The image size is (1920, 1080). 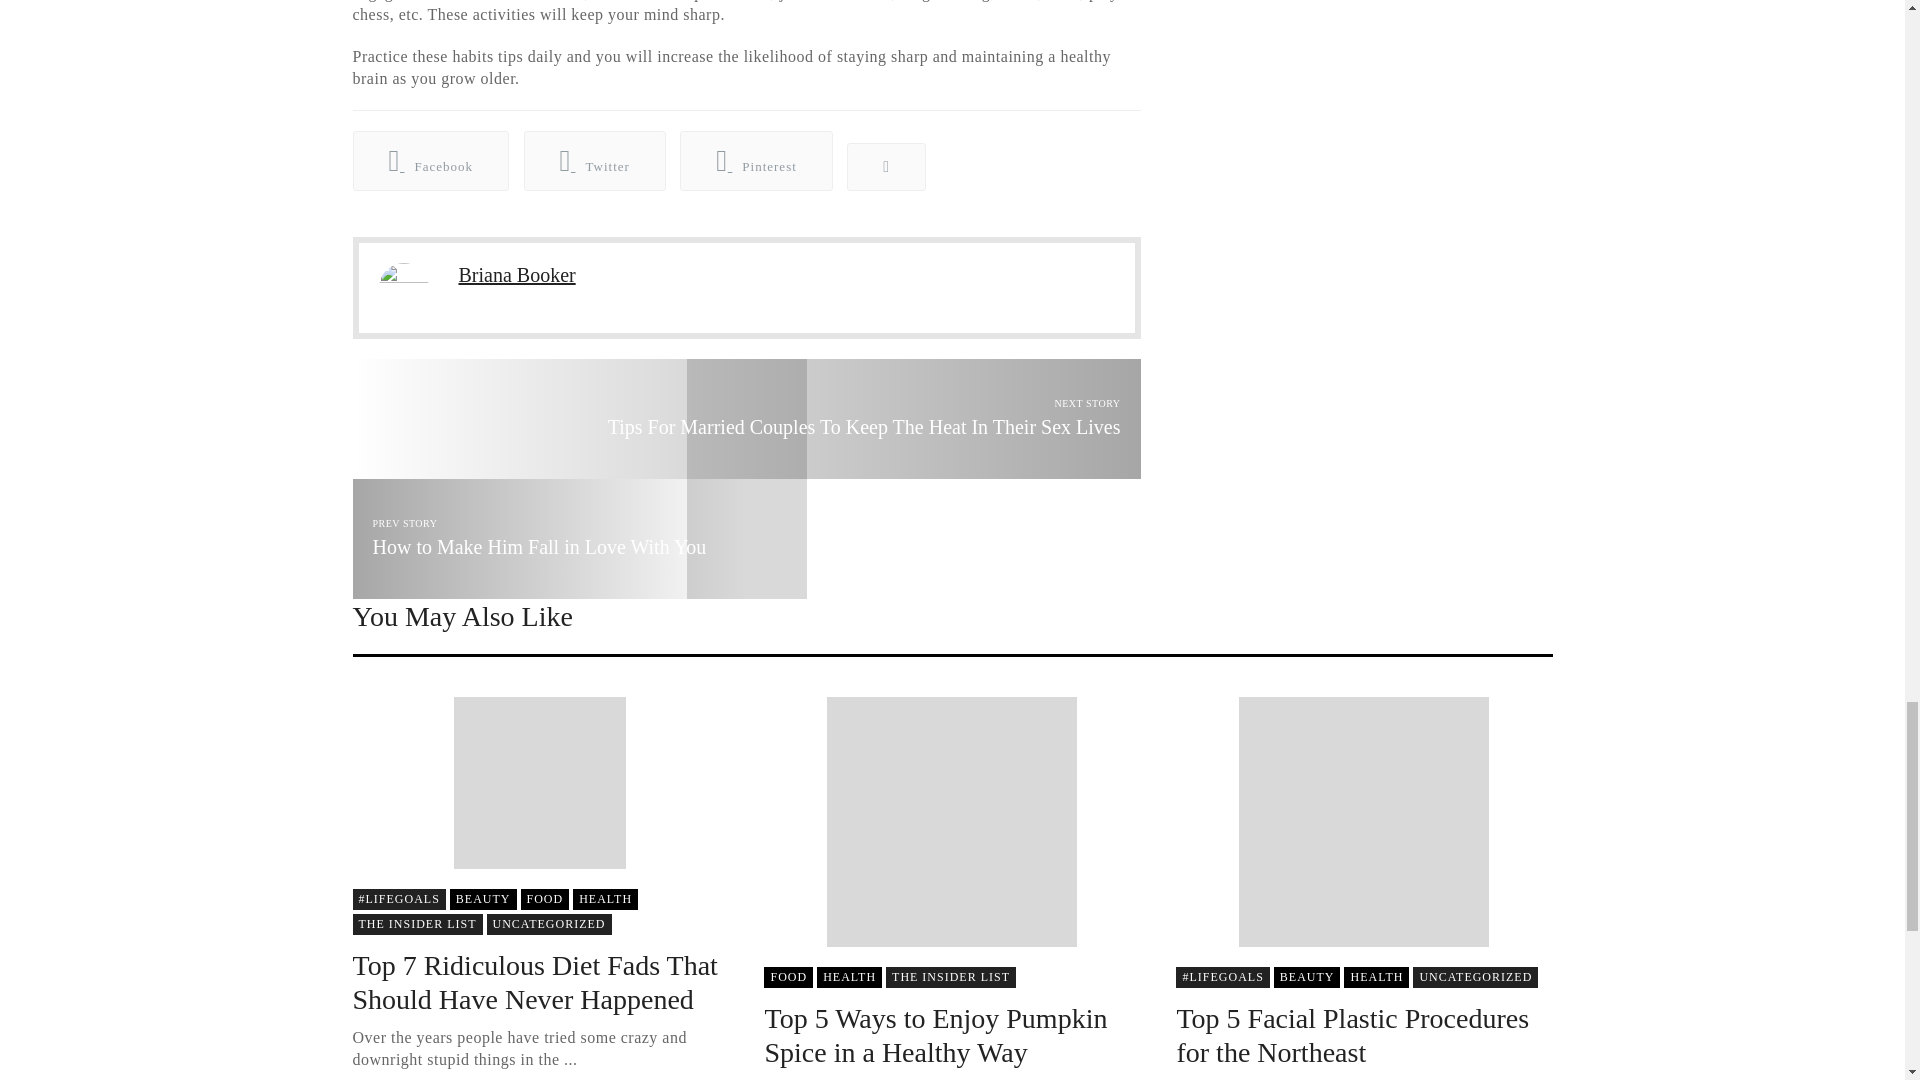 I want to click on View all posts in 3043, so click(x=604, y=899).